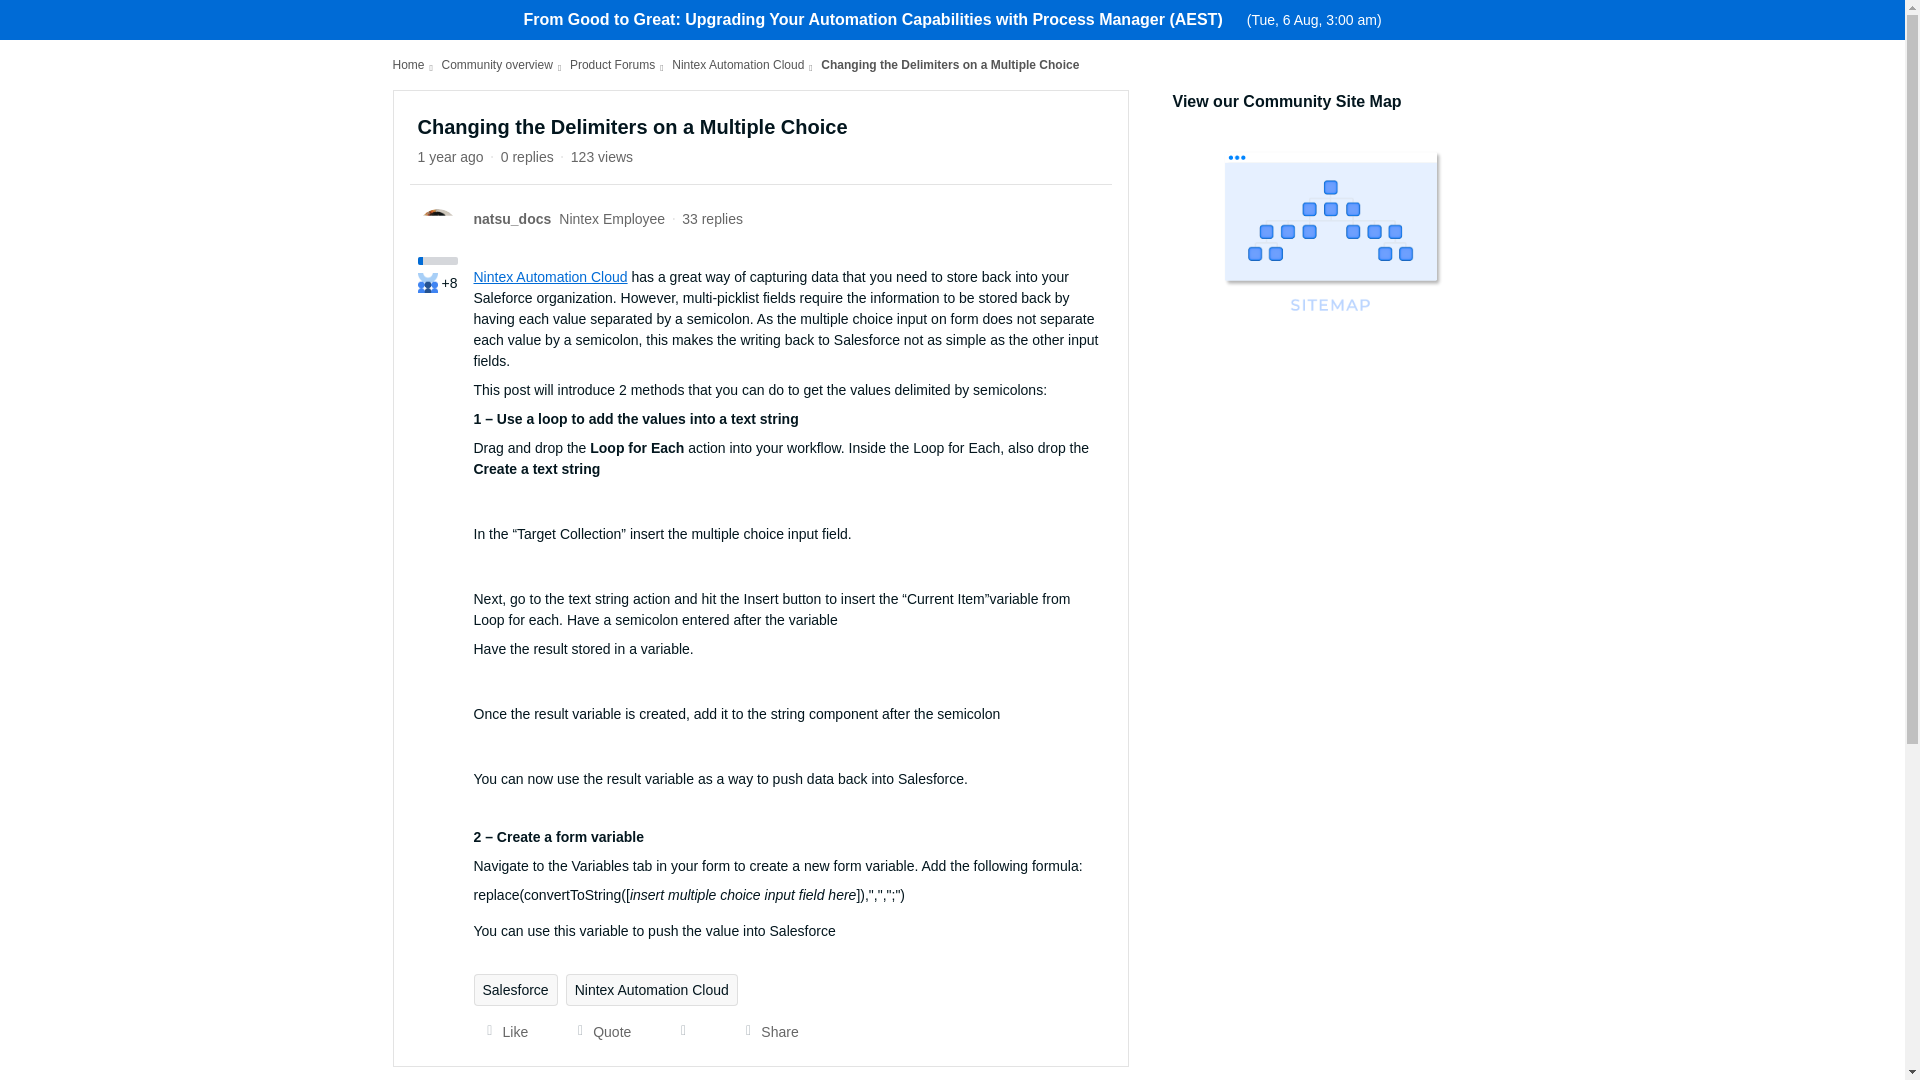  What do you see at coordinates (502, 1032) in the screenshot?
I see `Like` at bounding box center [502, 1032].